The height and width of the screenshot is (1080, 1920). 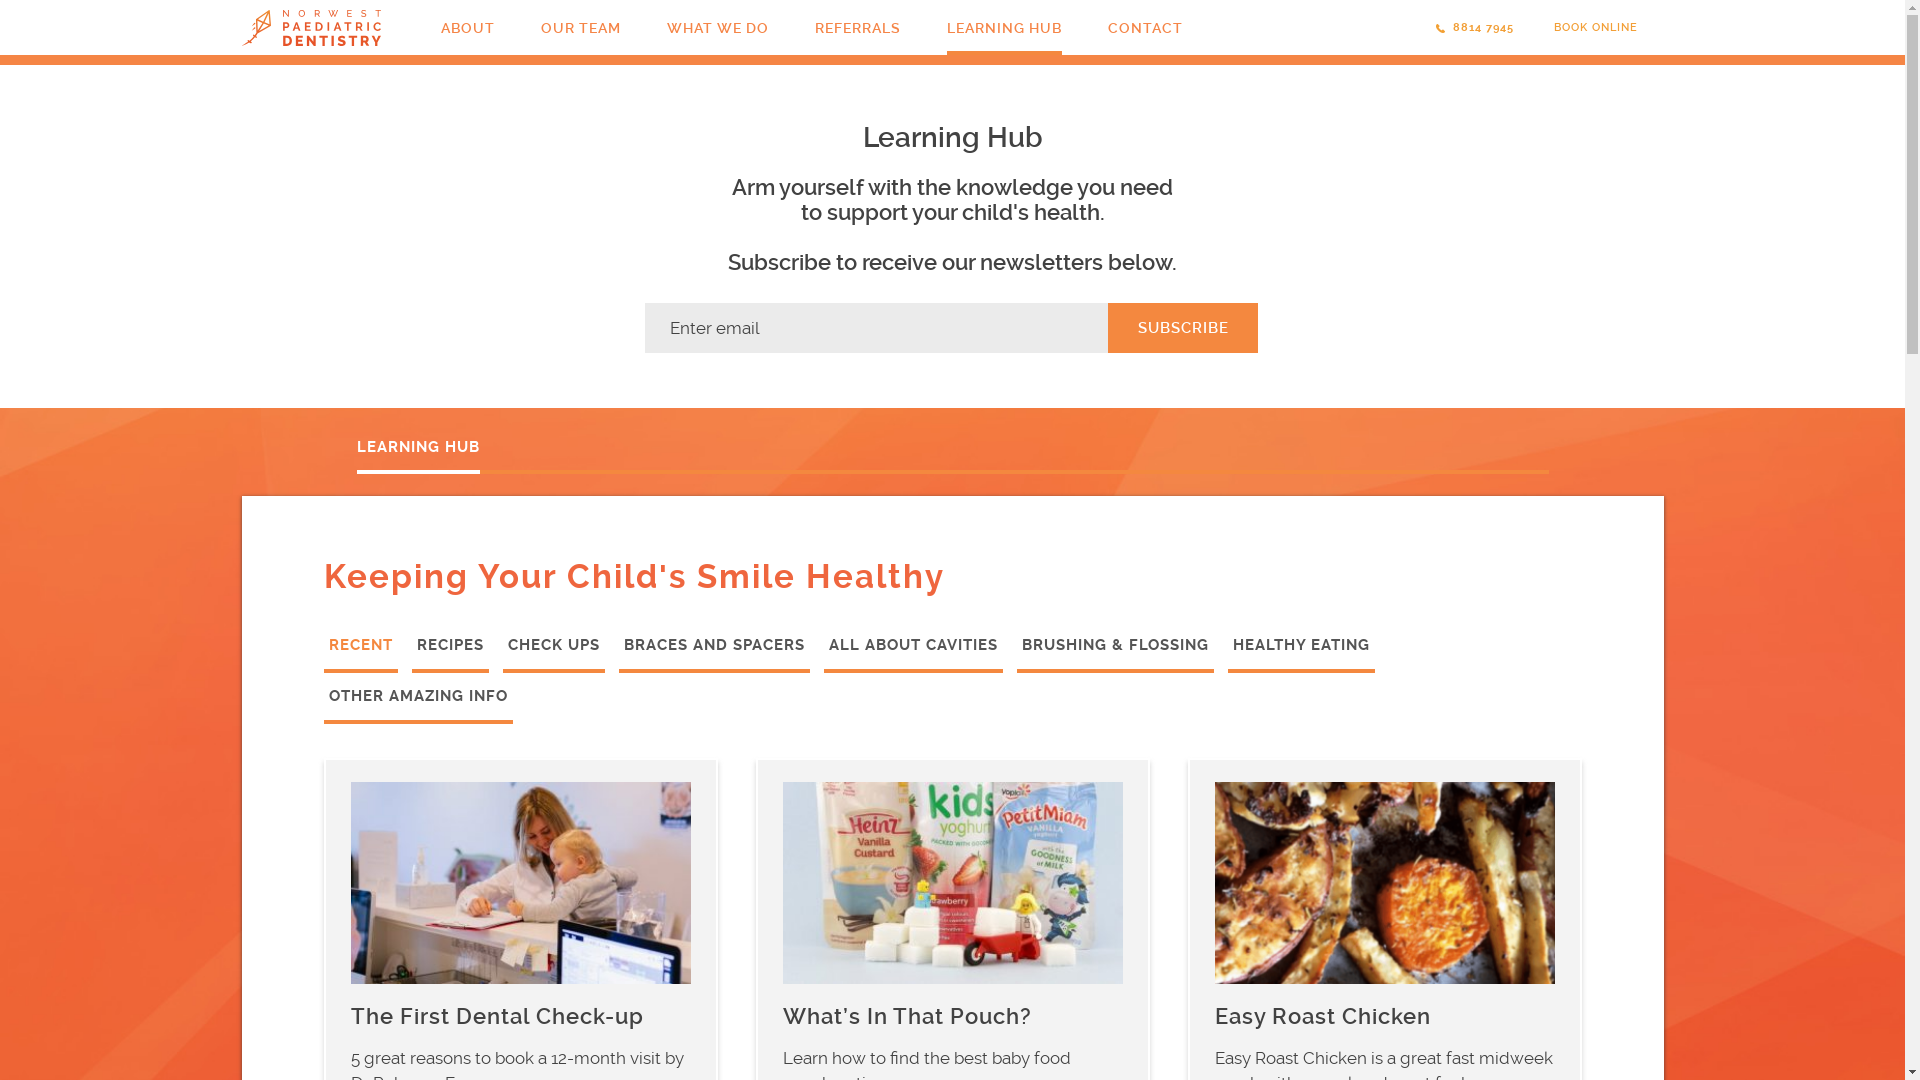 I want to click on ABOUT, so click(x=466, y=28).